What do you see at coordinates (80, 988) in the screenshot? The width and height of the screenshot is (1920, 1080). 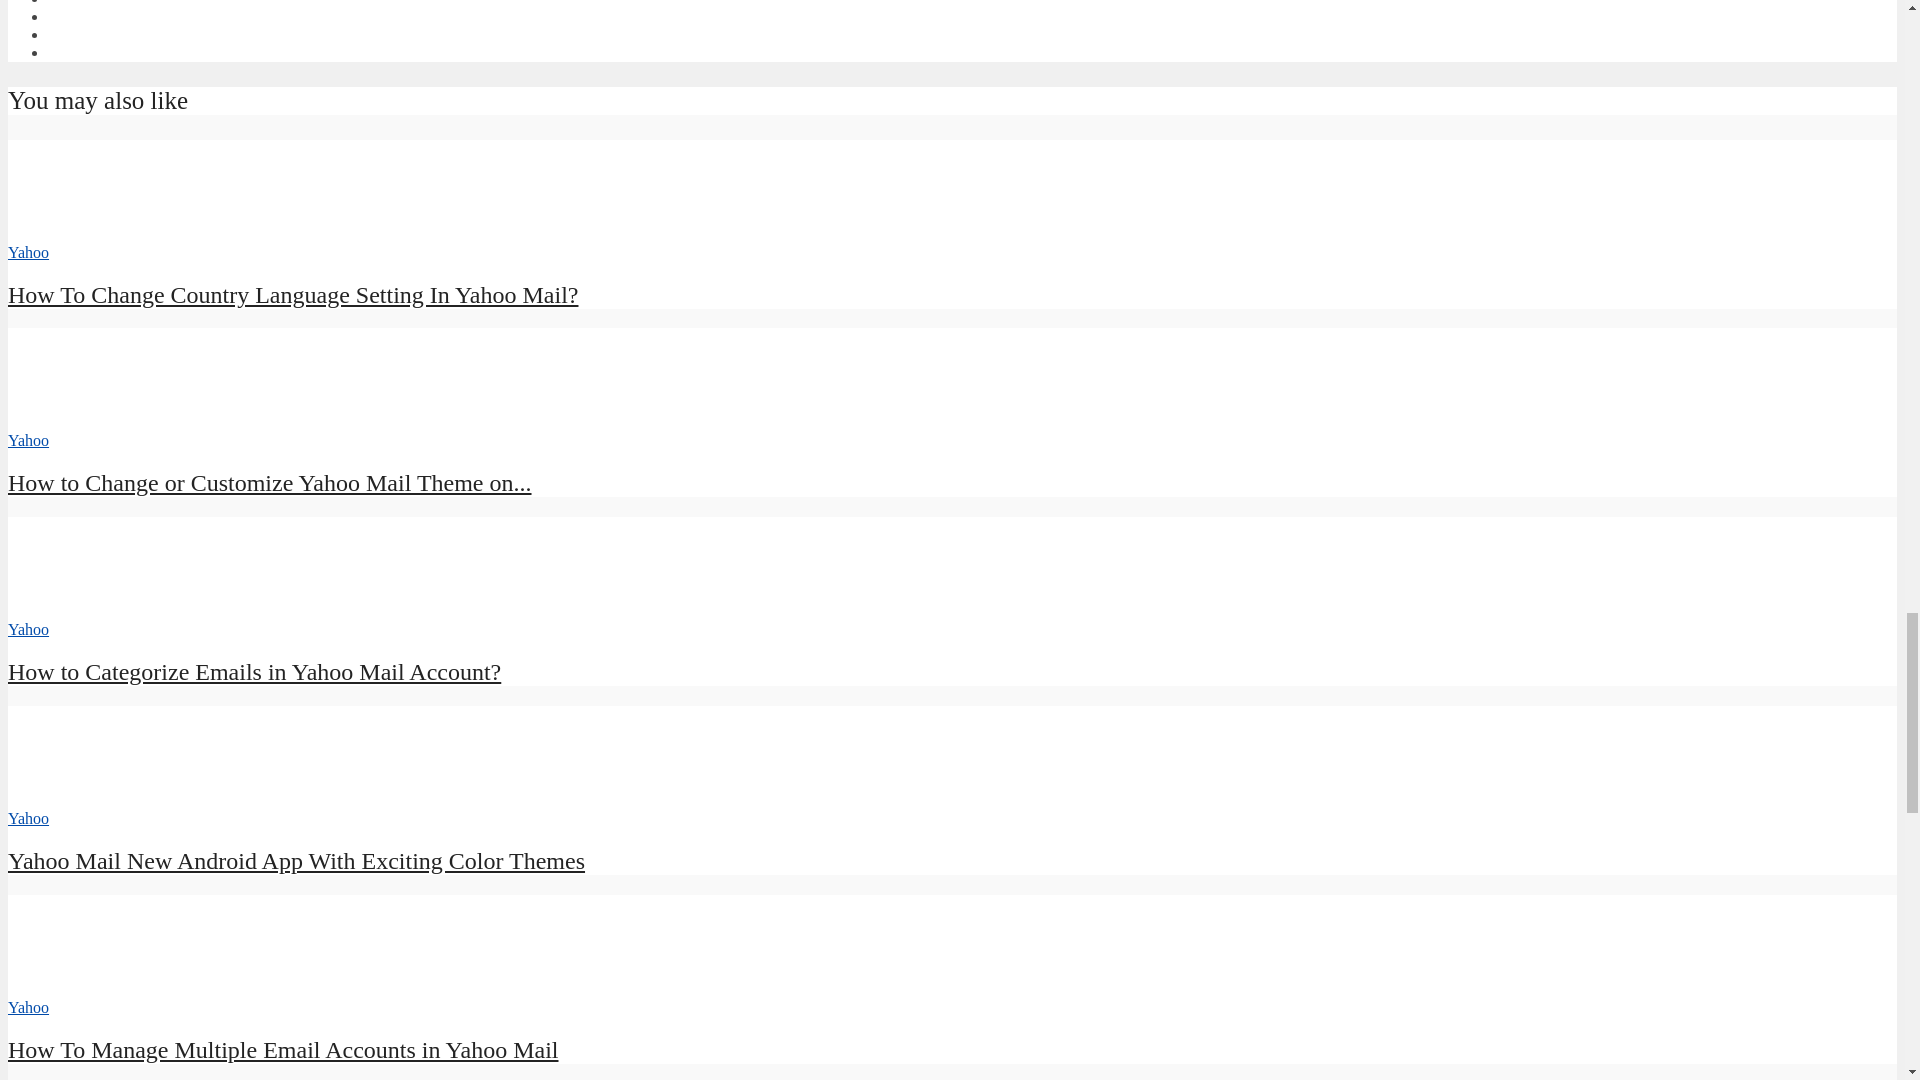 I see `How To Manage Multiple Email Accounts in Yahoo Mail` at bounding box center [80, 988].